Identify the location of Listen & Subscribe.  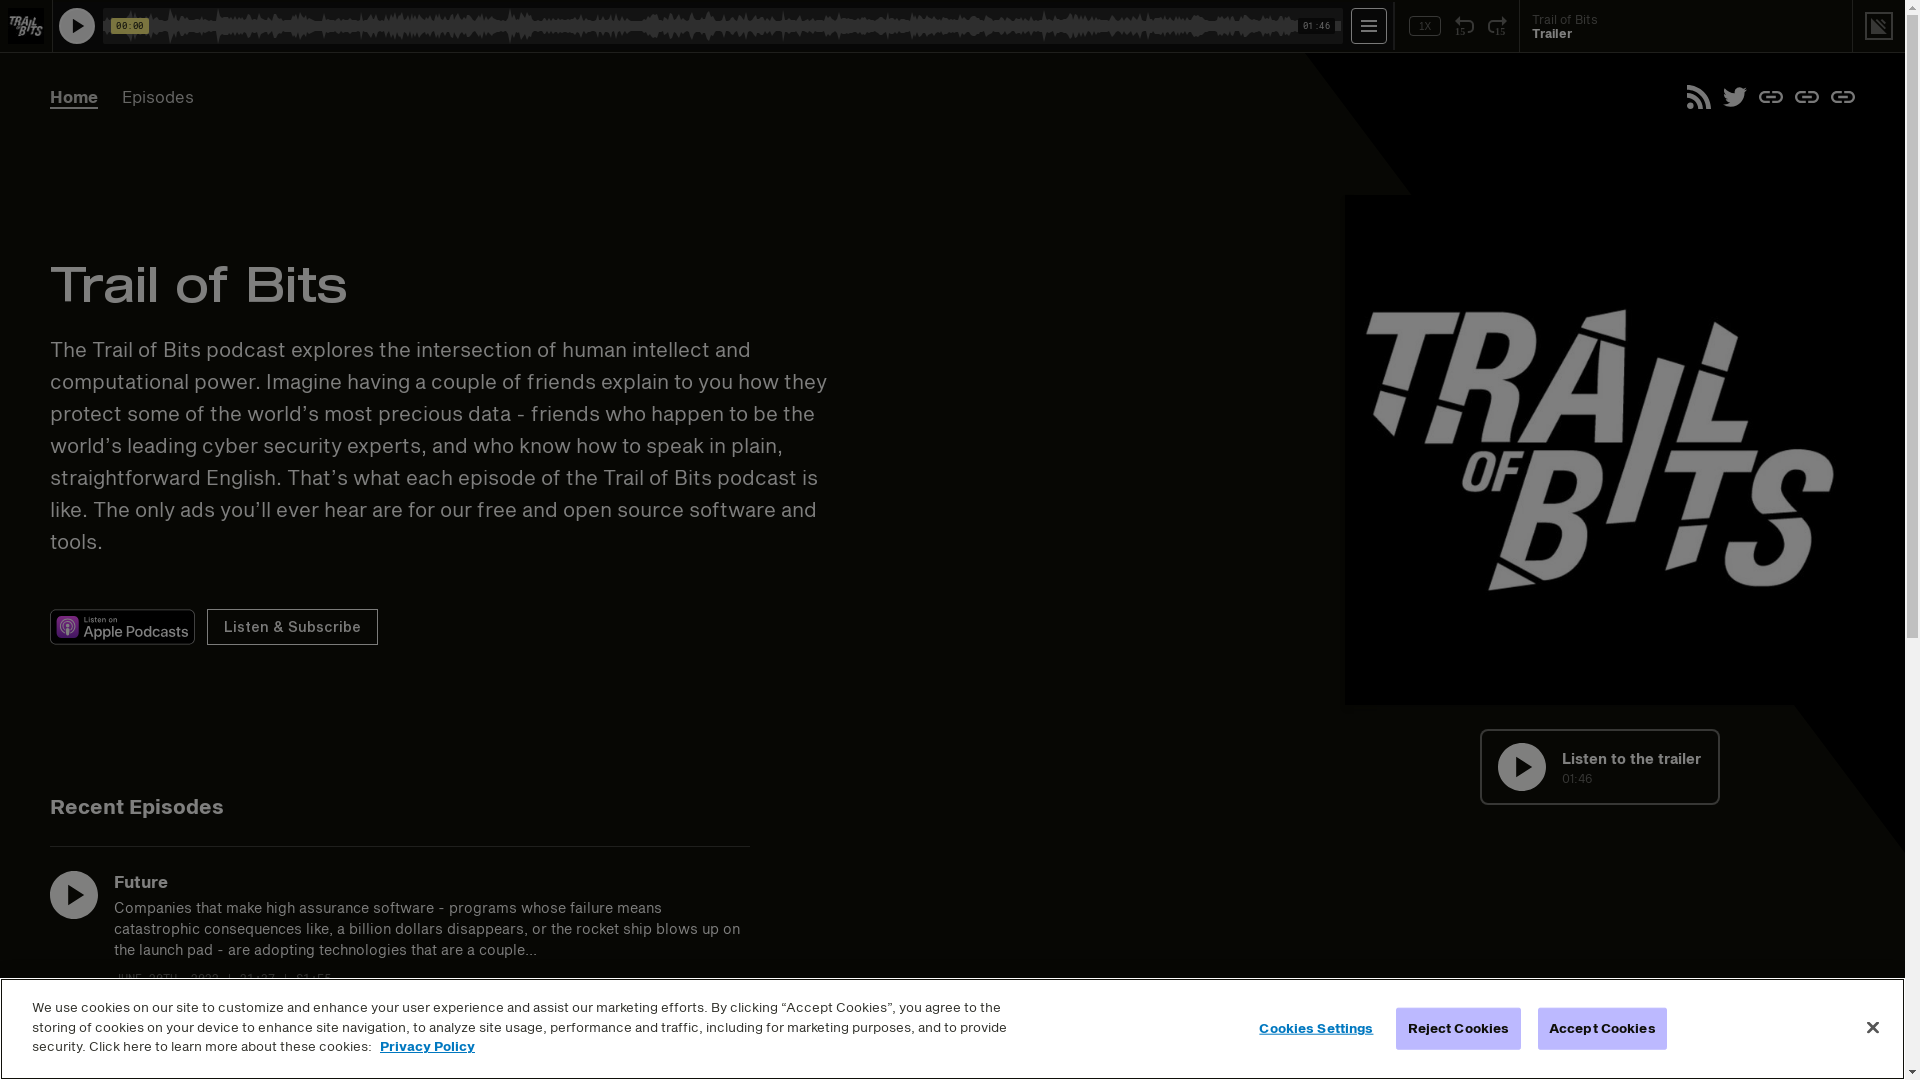
(292, 627).